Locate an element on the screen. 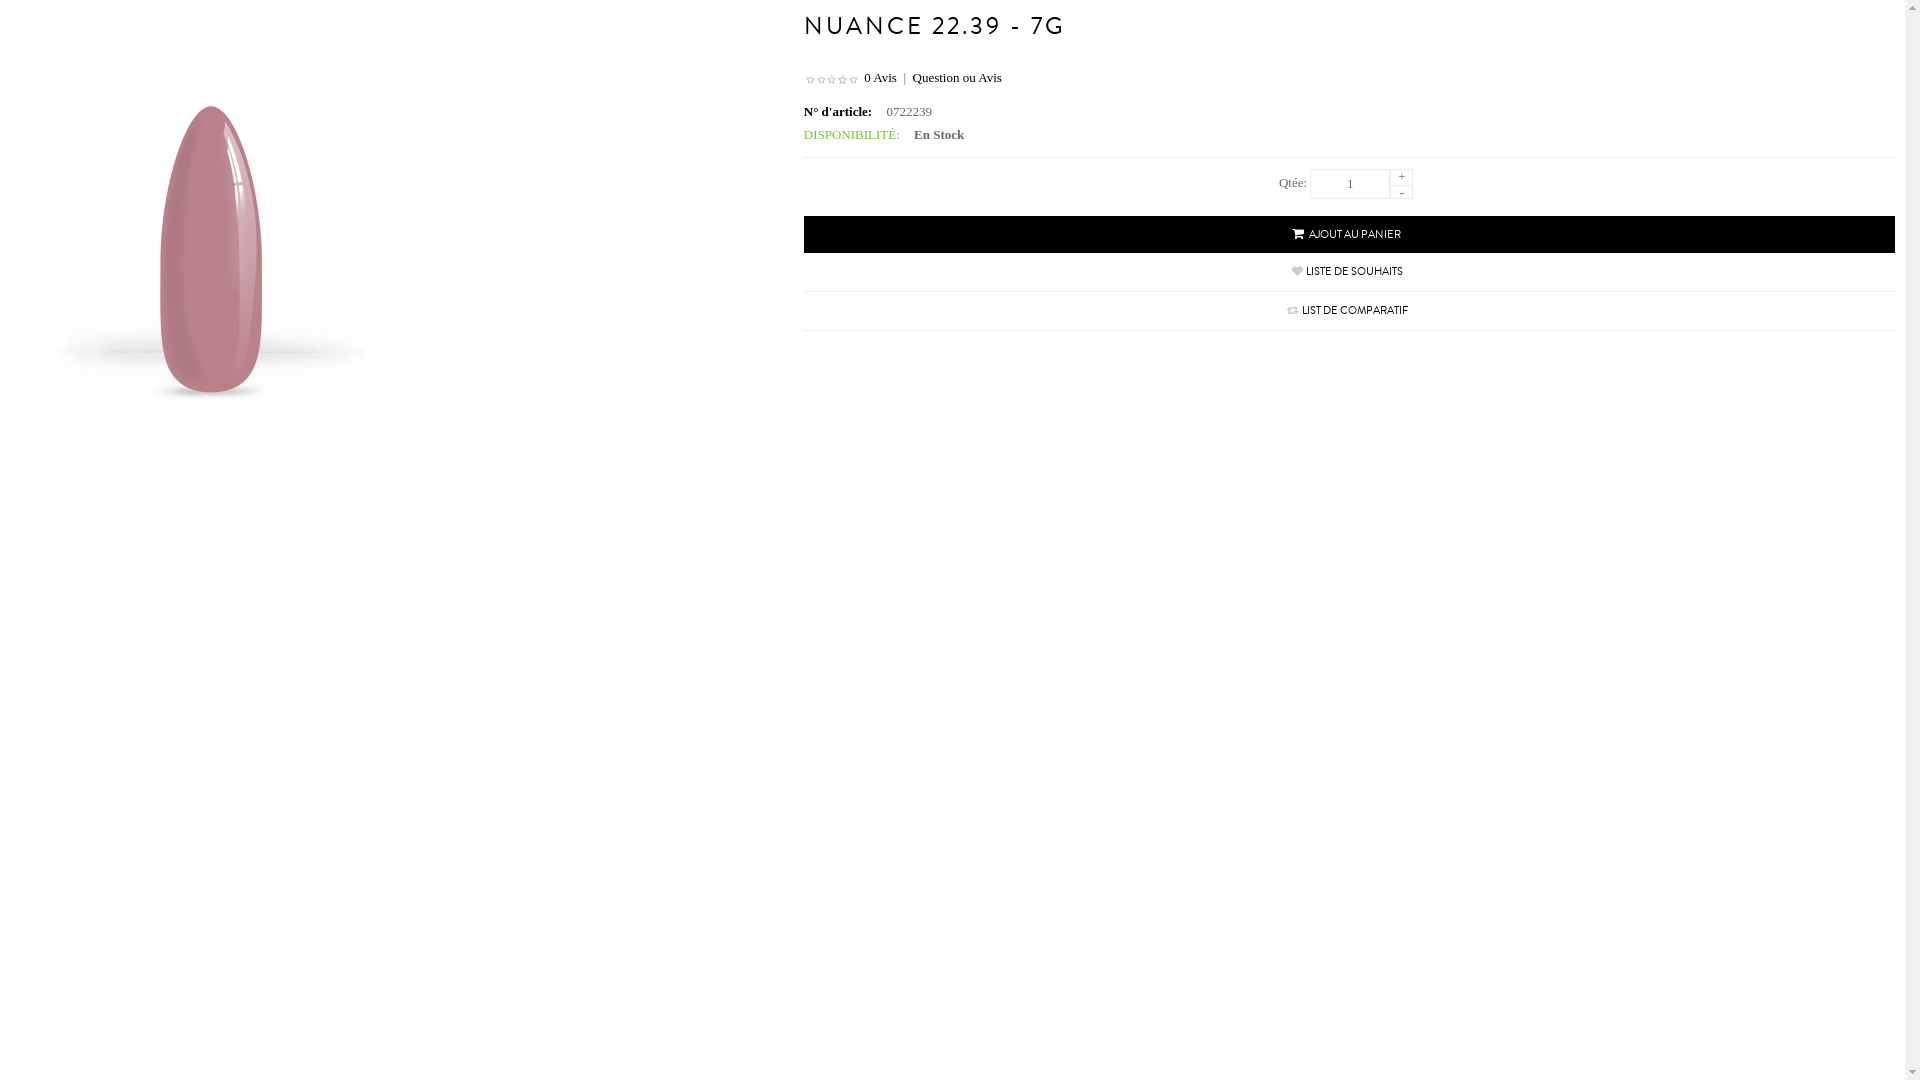 The image size is (1920, 1080). Question ou Avis is located at coordinates (956, 78).